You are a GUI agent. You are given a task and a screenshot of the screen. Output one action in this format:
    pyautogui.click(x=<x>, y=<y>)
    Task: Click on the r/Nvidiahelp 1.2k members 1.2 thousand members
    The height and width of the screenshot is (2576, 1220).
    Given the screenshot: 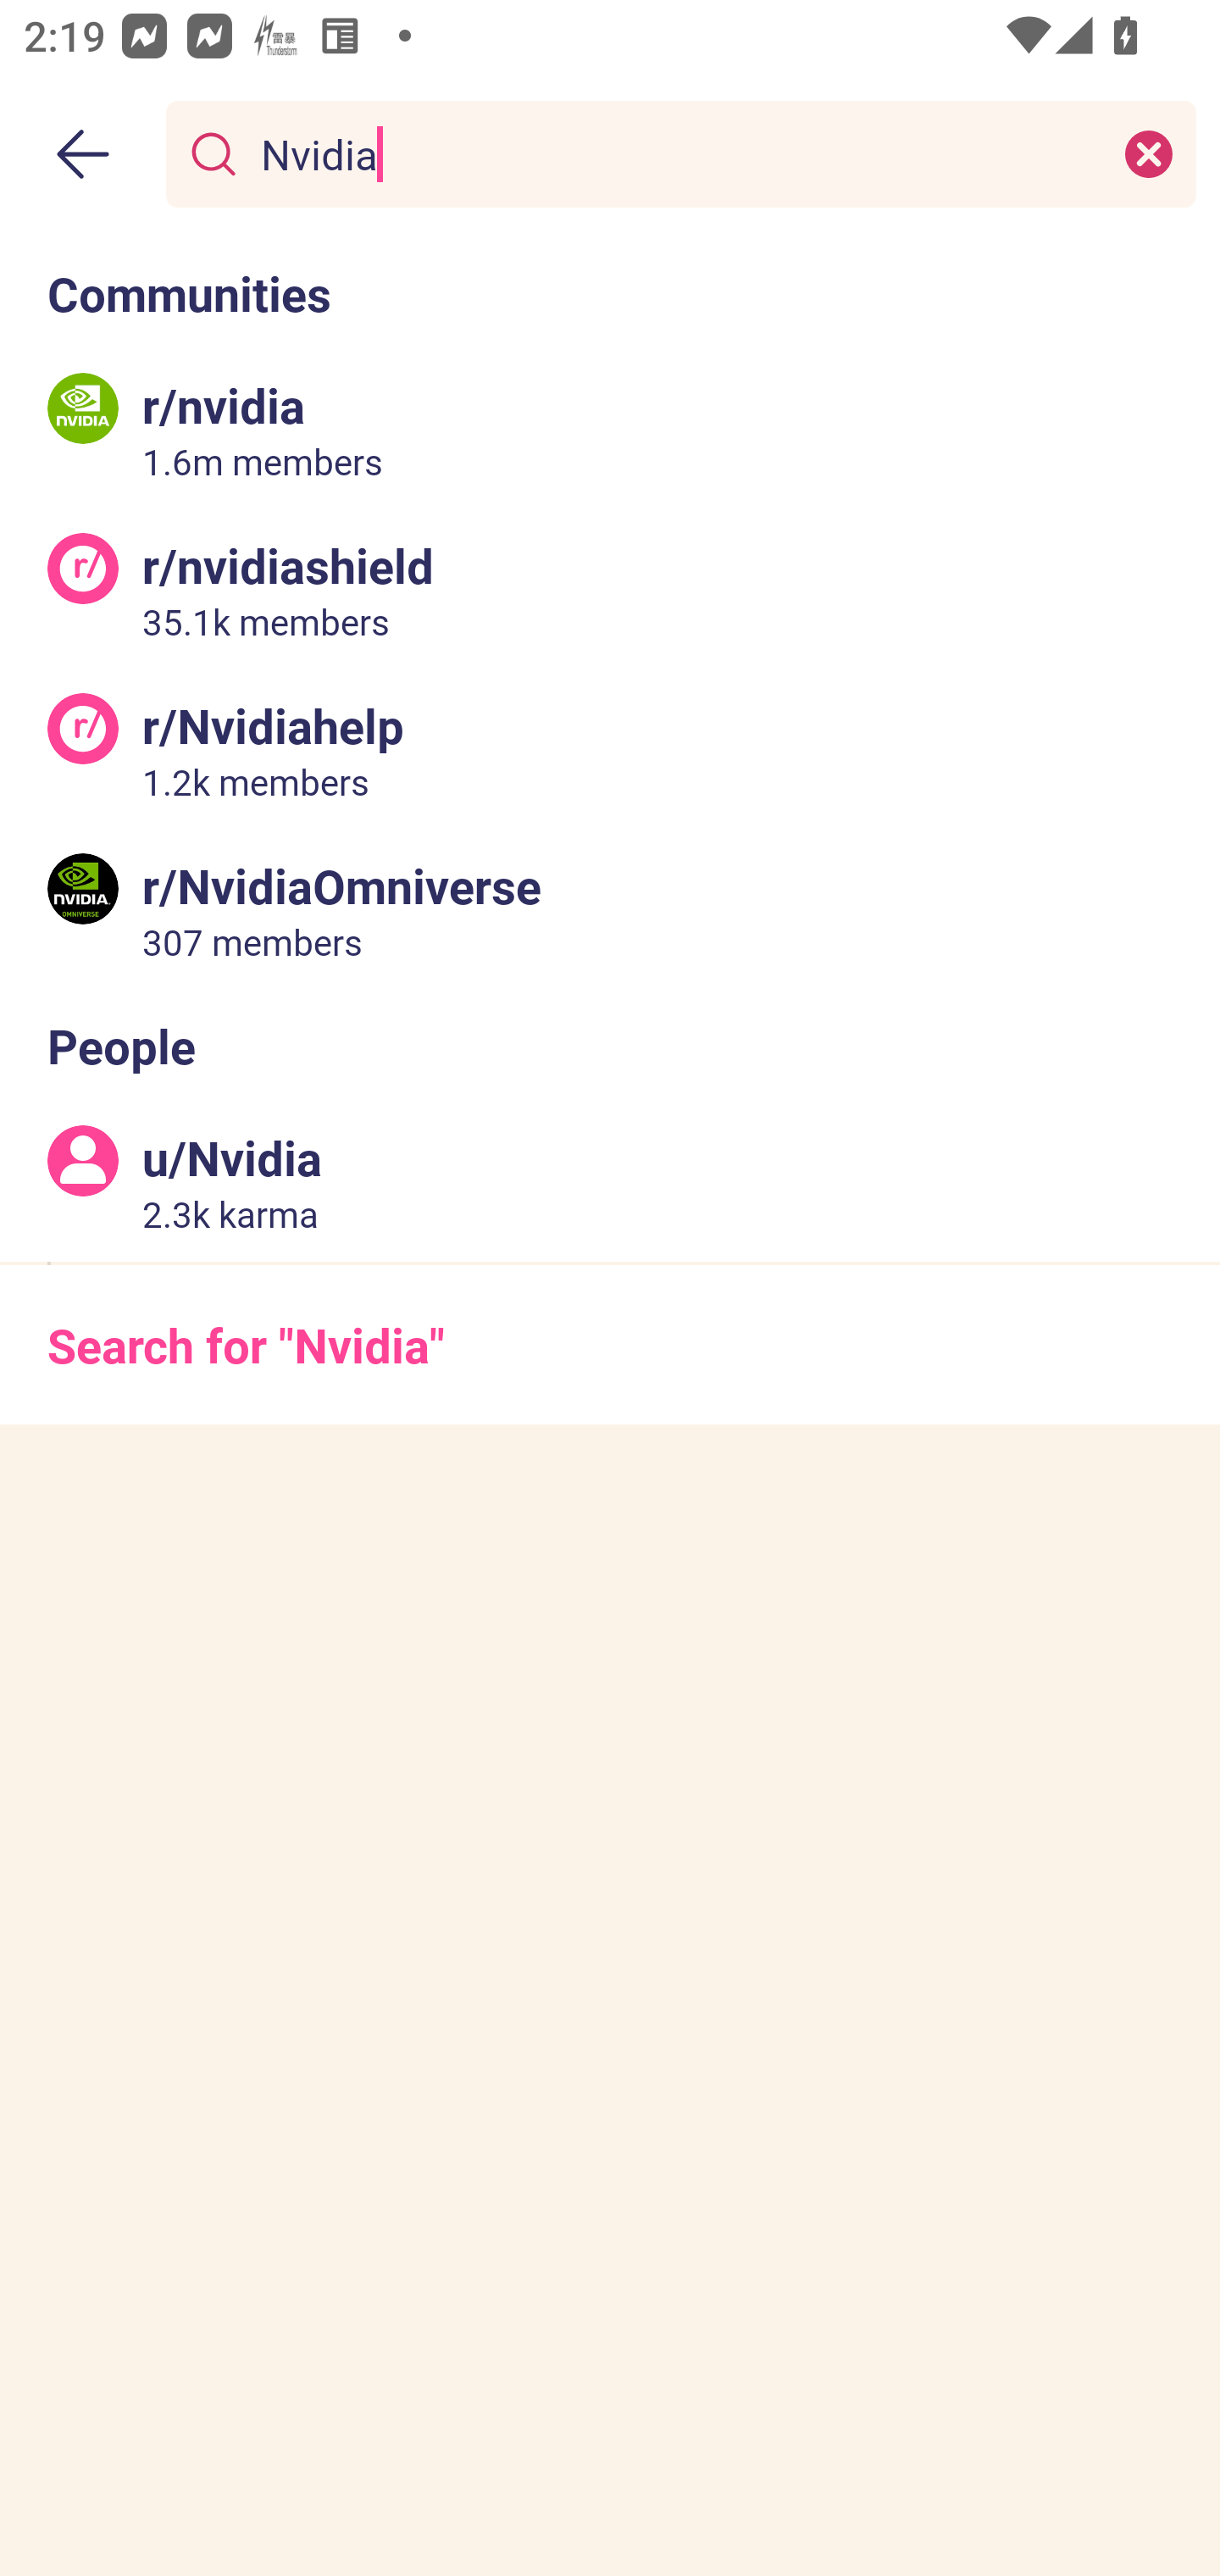 What is the action you would take?
    pyautogui.click(x=610, y=749)
    